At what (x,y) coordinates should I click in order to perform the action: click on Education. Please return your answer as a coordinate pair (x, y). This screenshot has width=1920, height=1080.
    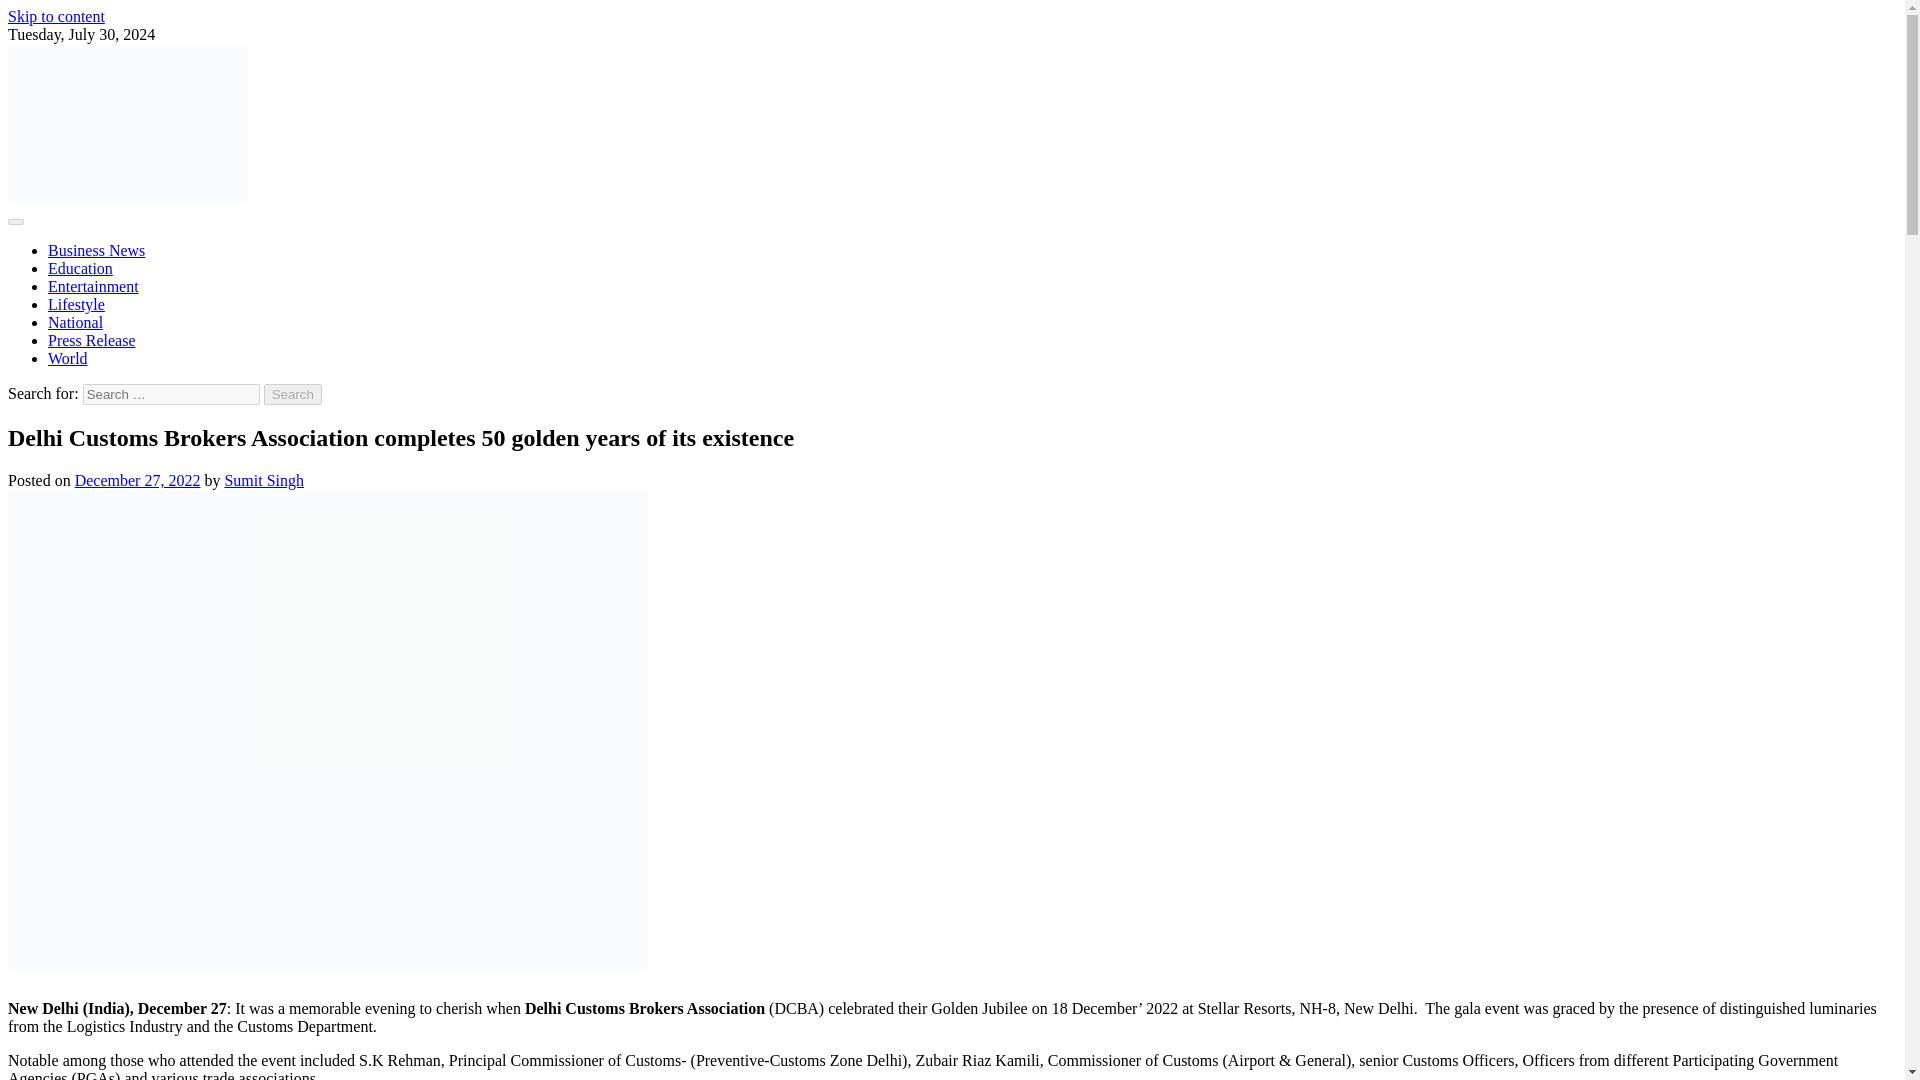
    Looking at the image, I should click on (80, 268).